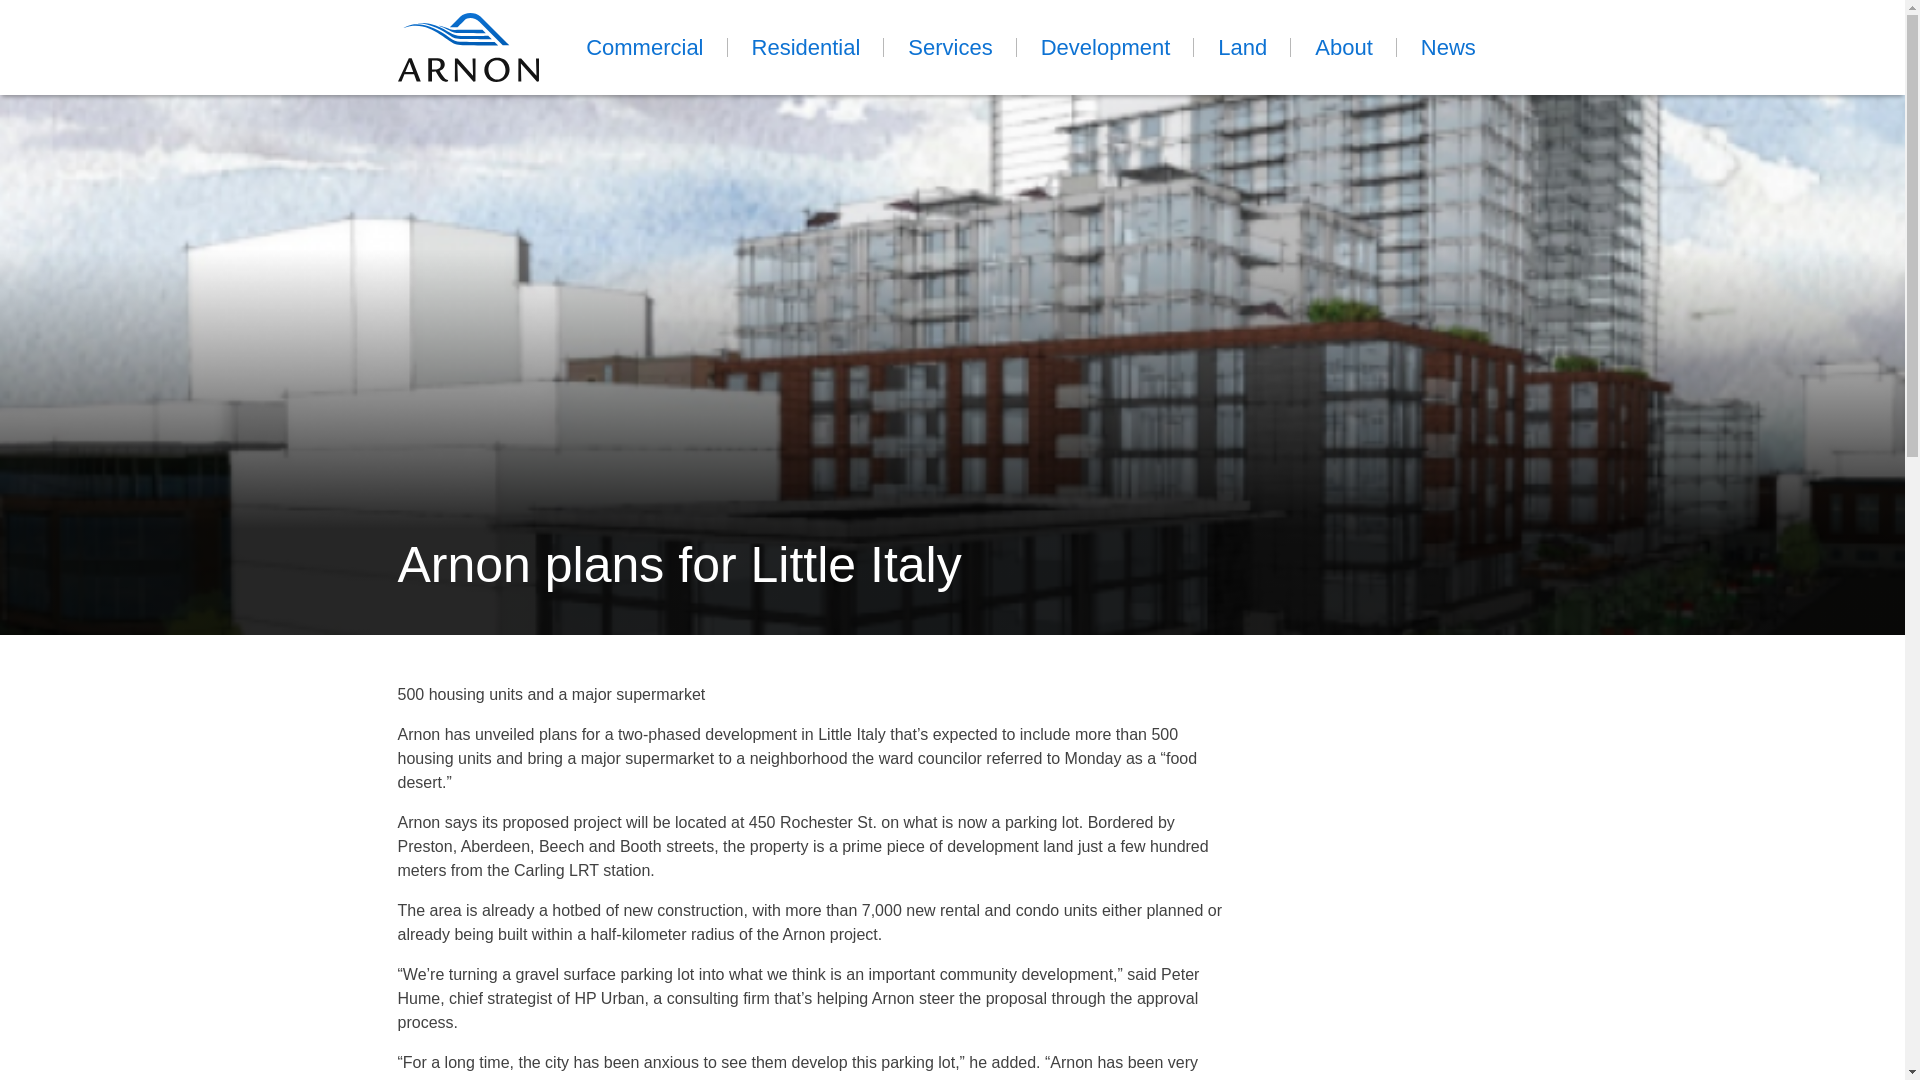  What do you see at coordinates (1448, 48) in the screenshot?
I see `News` at bounding box center [1448, 48].